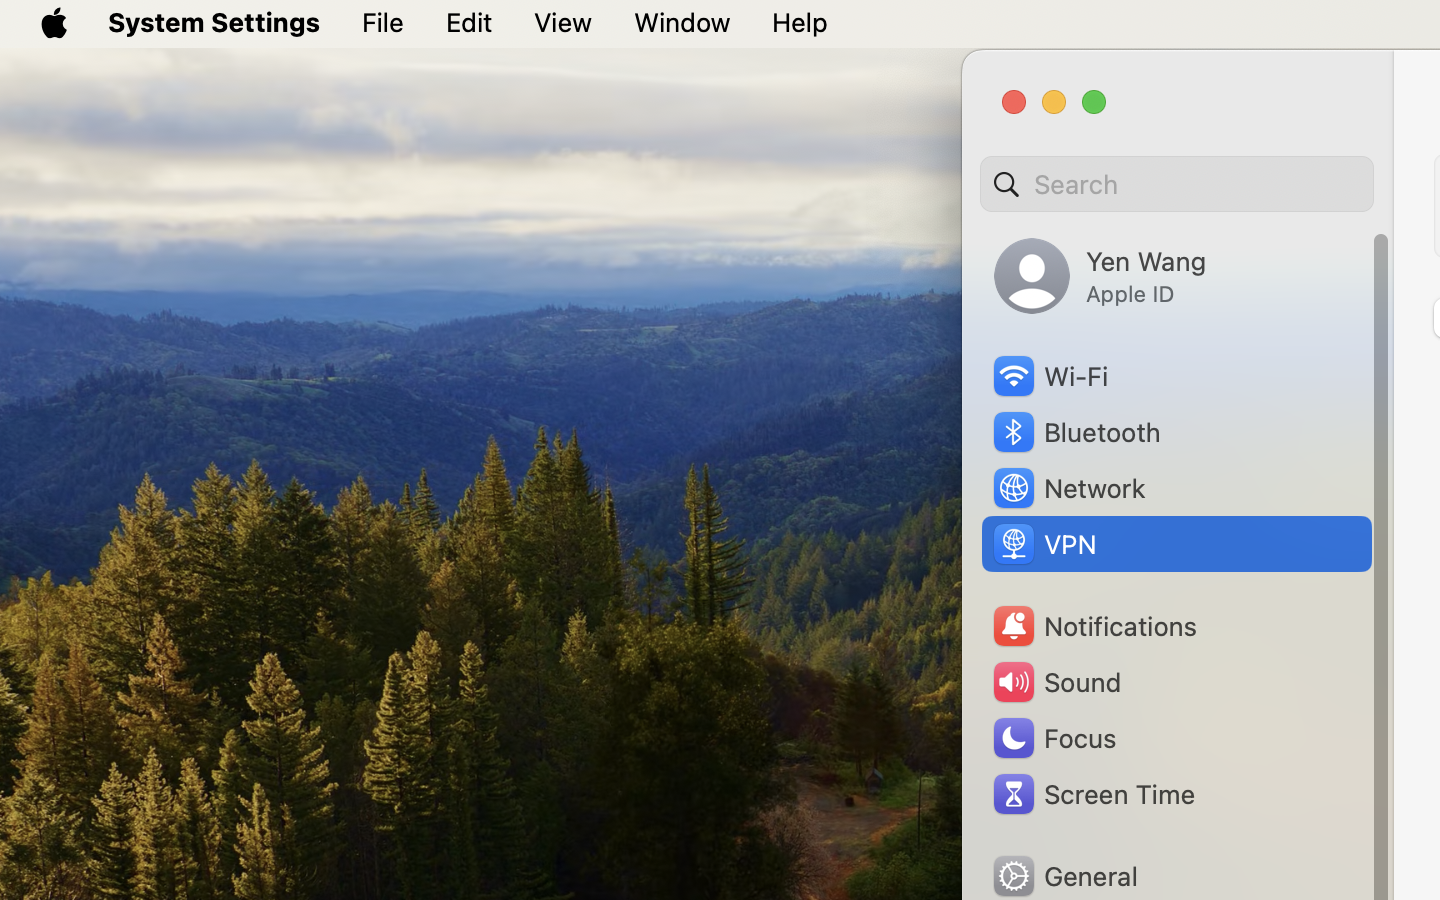 The height and width of the screenshot is (900, 1440). What do you see at coordinates (1053, 738) in the screenshot?
I see `Focus` at bounding box center [1053, 738].